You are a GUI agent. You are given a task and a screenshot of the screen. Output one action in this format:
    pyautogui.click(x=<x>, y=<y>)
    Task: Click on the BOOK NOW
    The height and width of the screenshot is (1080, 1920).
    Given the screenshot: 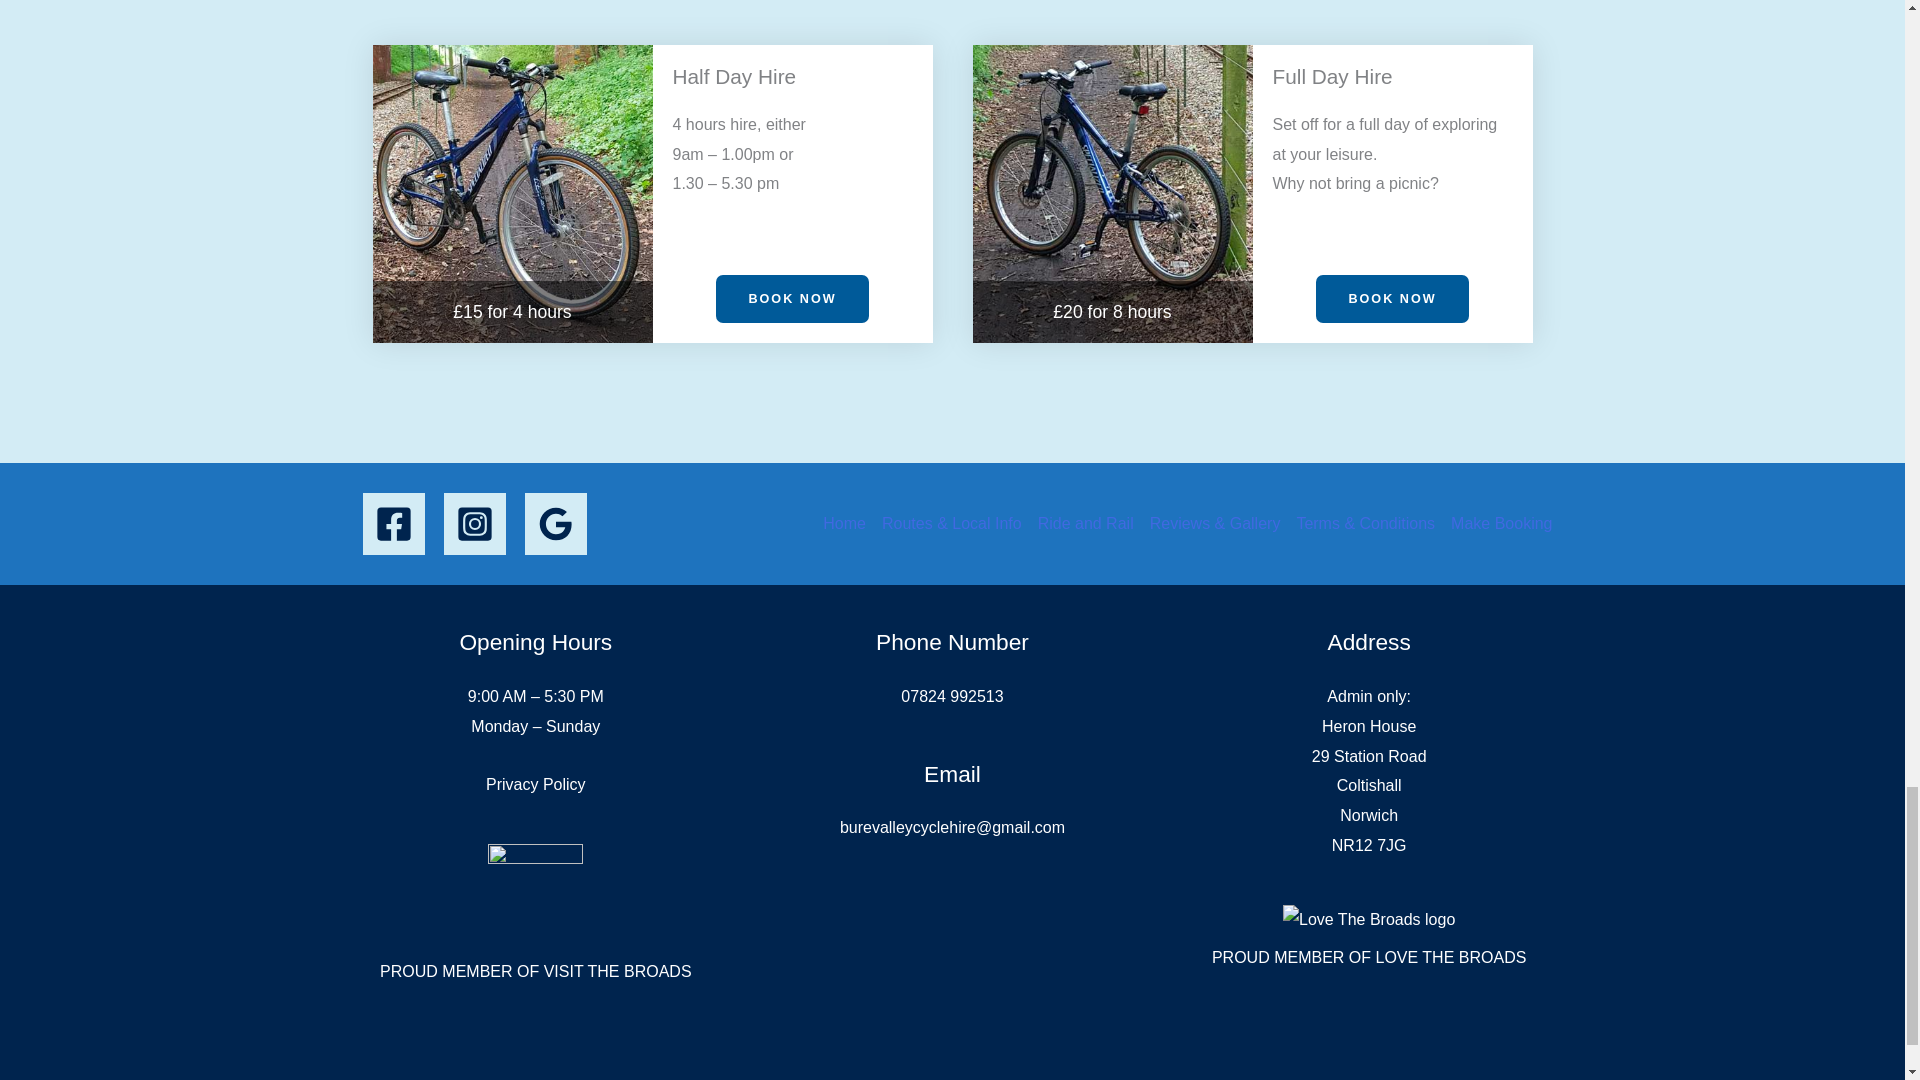 What is the action you would take?
    pyautogui.click(x=1392, y=300)
    